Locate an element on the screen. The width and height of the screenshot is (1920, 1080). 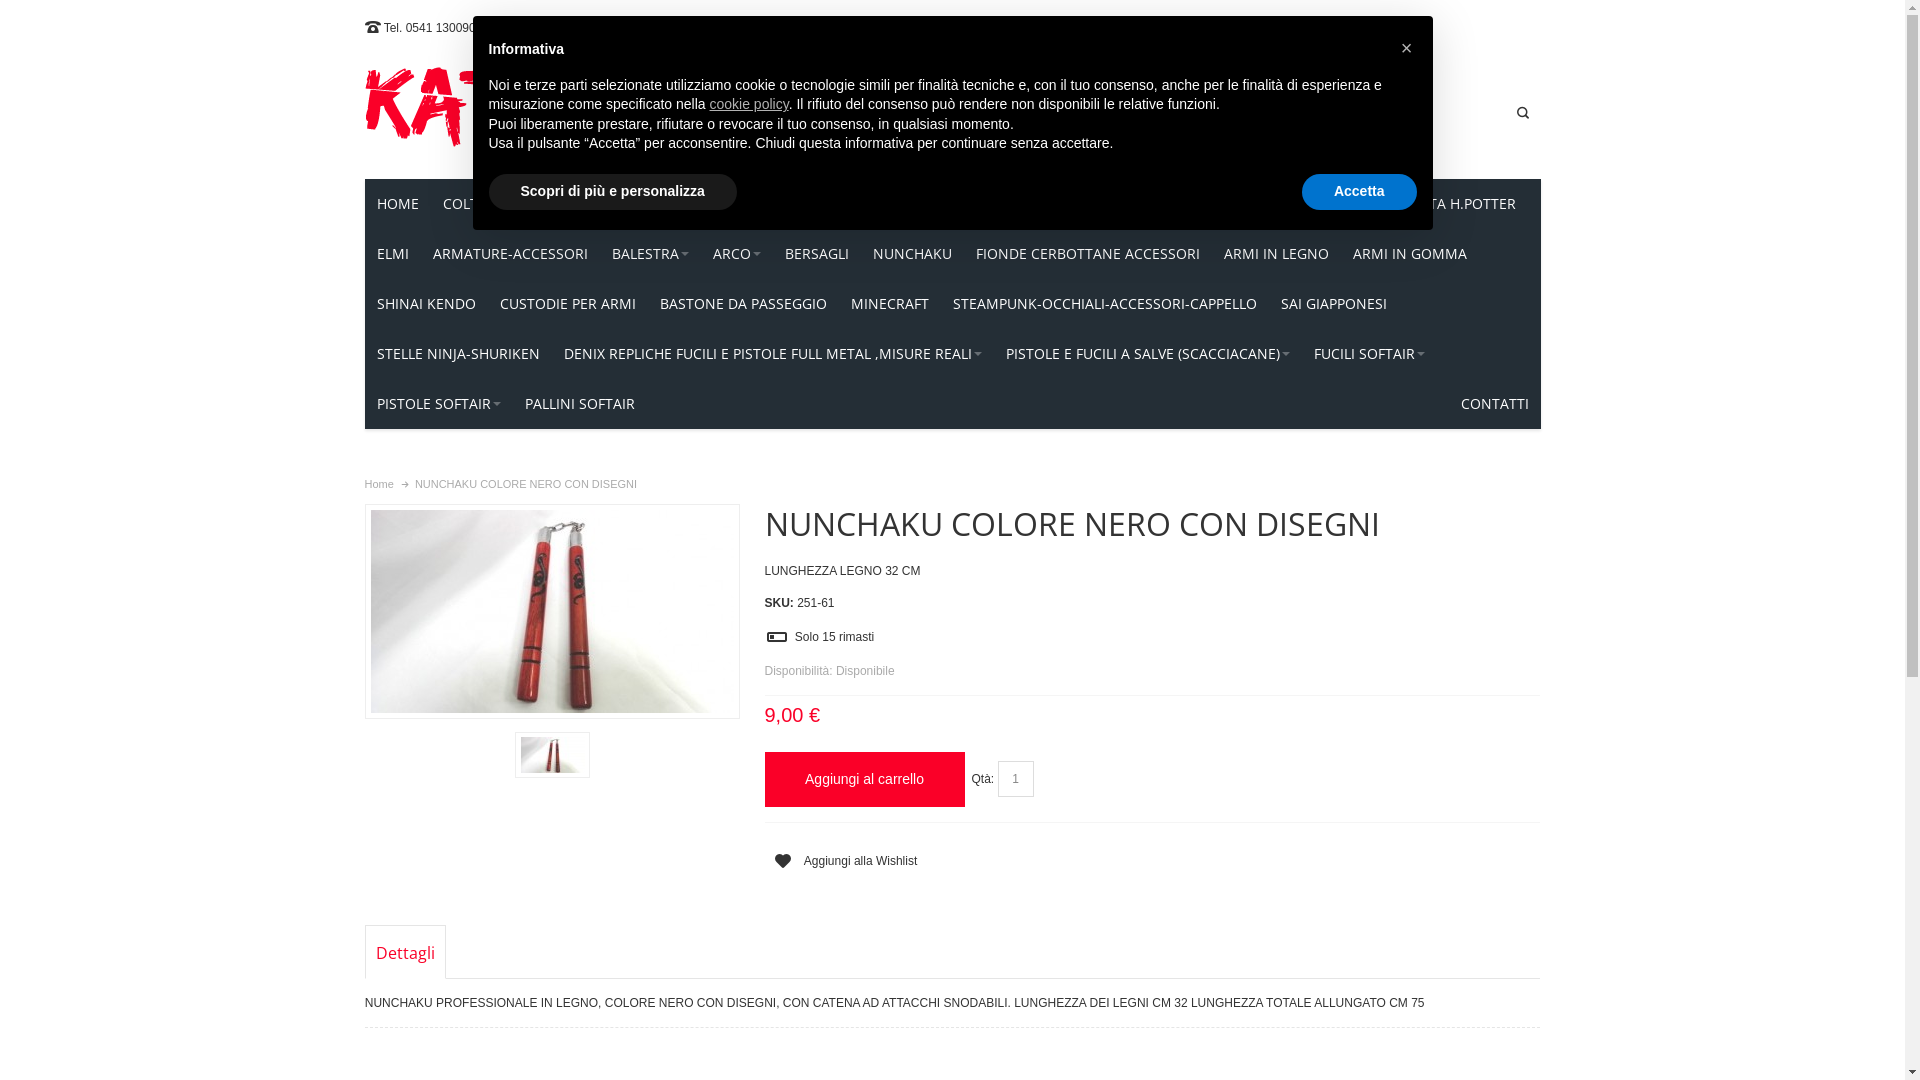
CUSTODIE PER ARMI is located at coordinates (568, 304).